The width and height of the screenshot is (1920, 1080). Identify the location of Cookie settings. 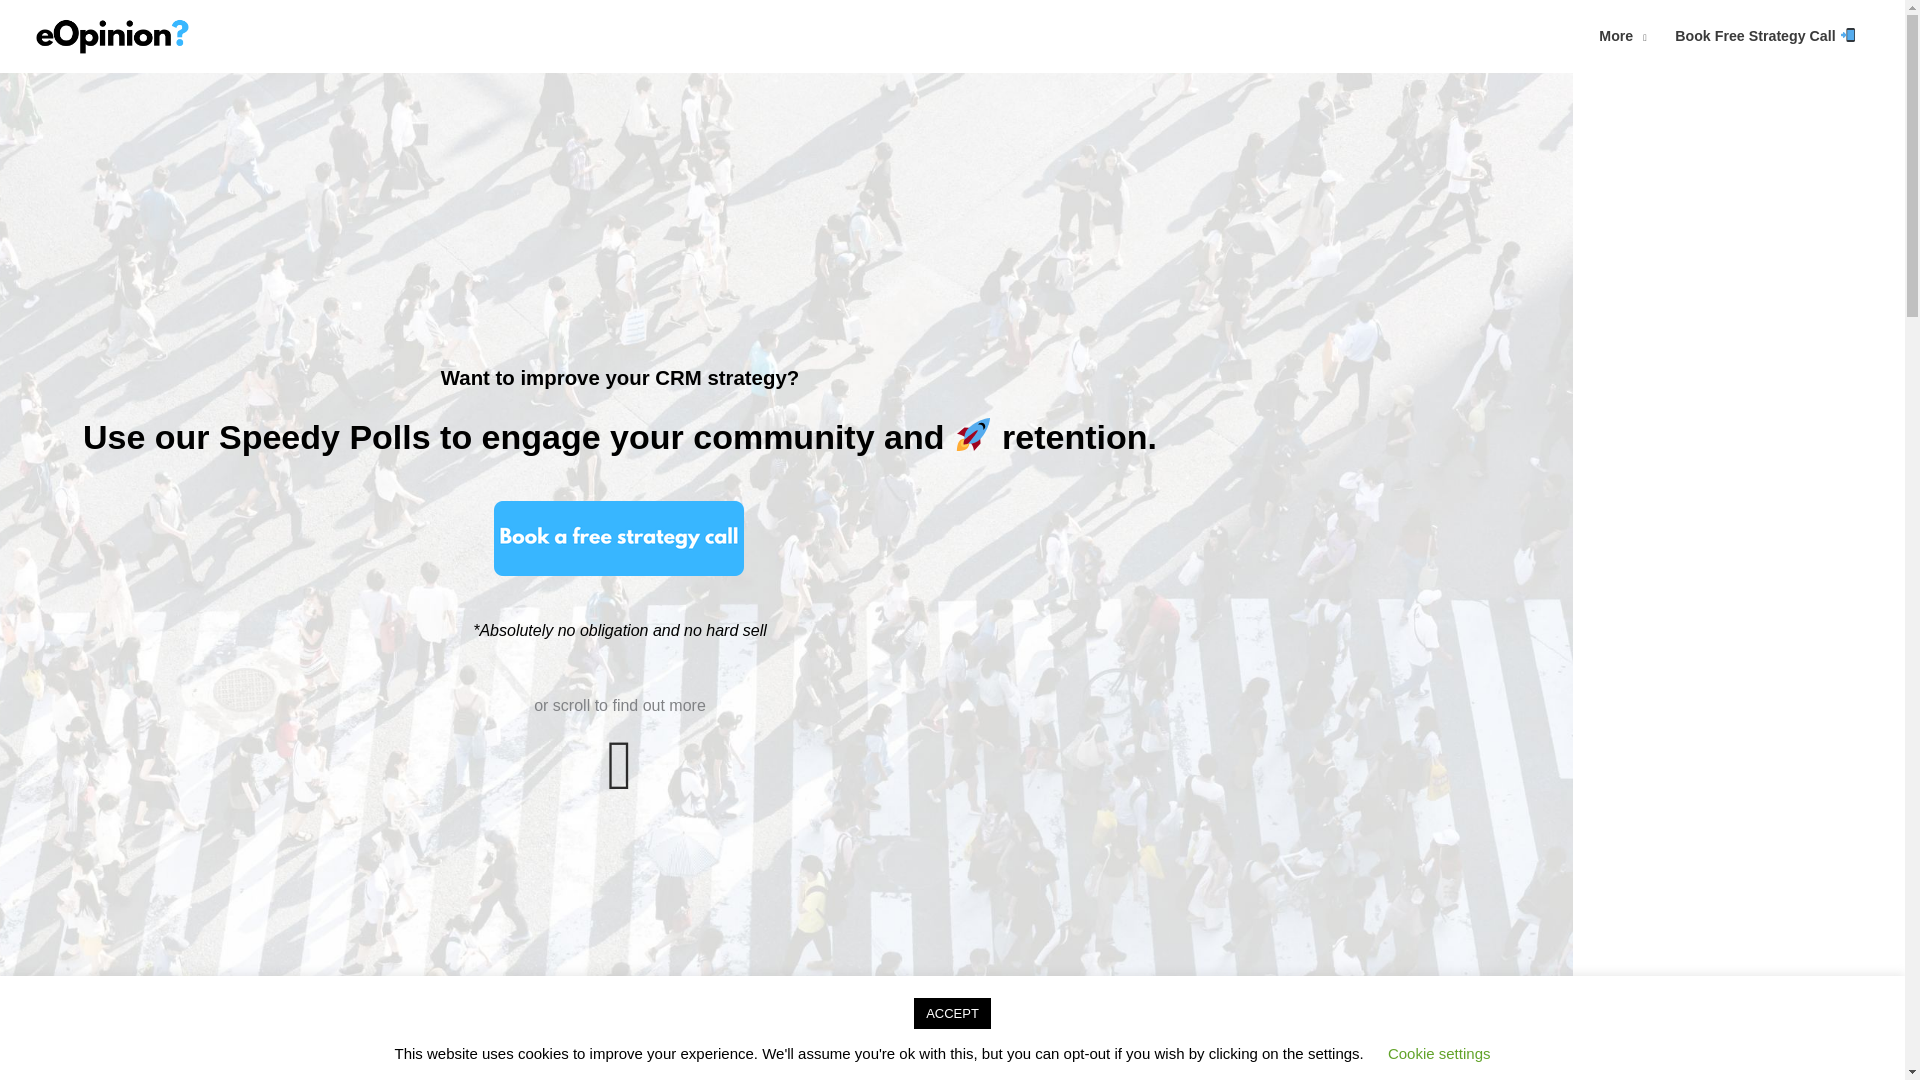
(1440, 1053).